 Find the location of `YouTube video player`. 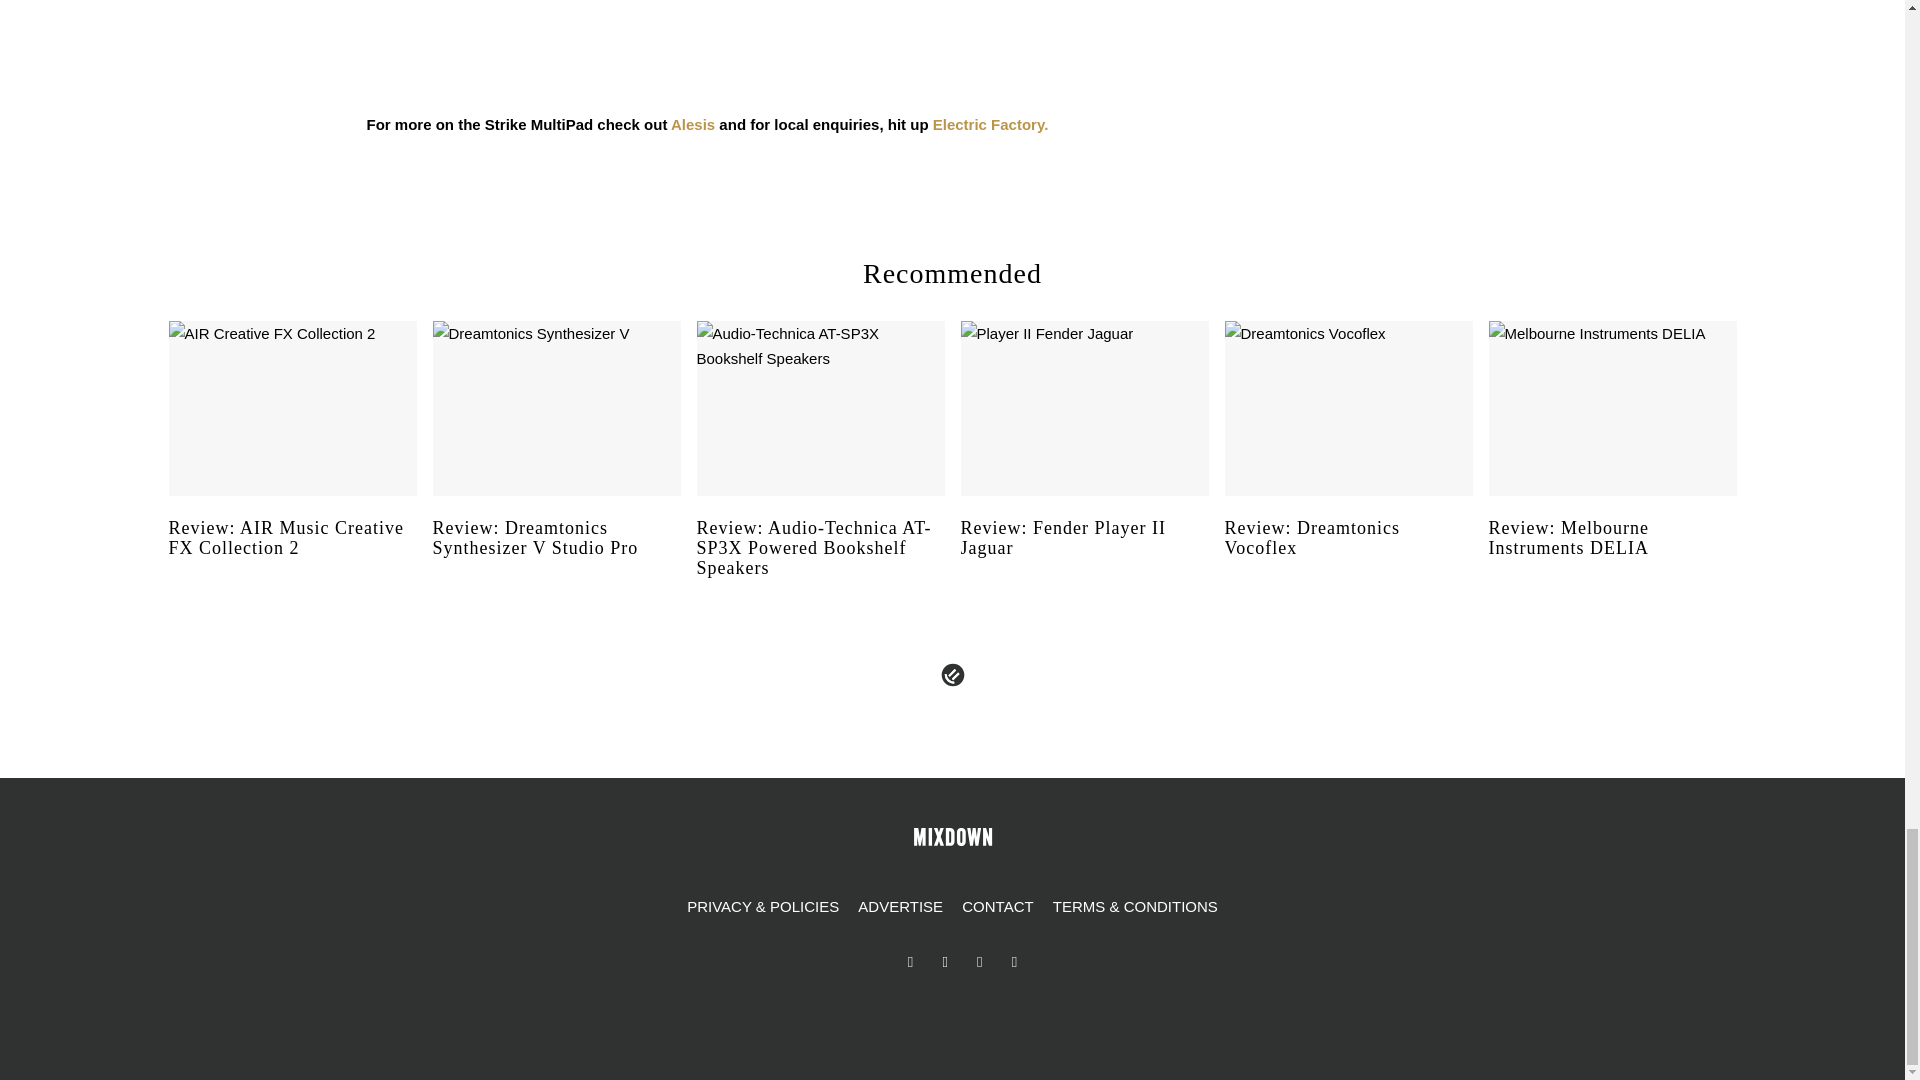

YouTube video player is located at coordinates (646, 37).